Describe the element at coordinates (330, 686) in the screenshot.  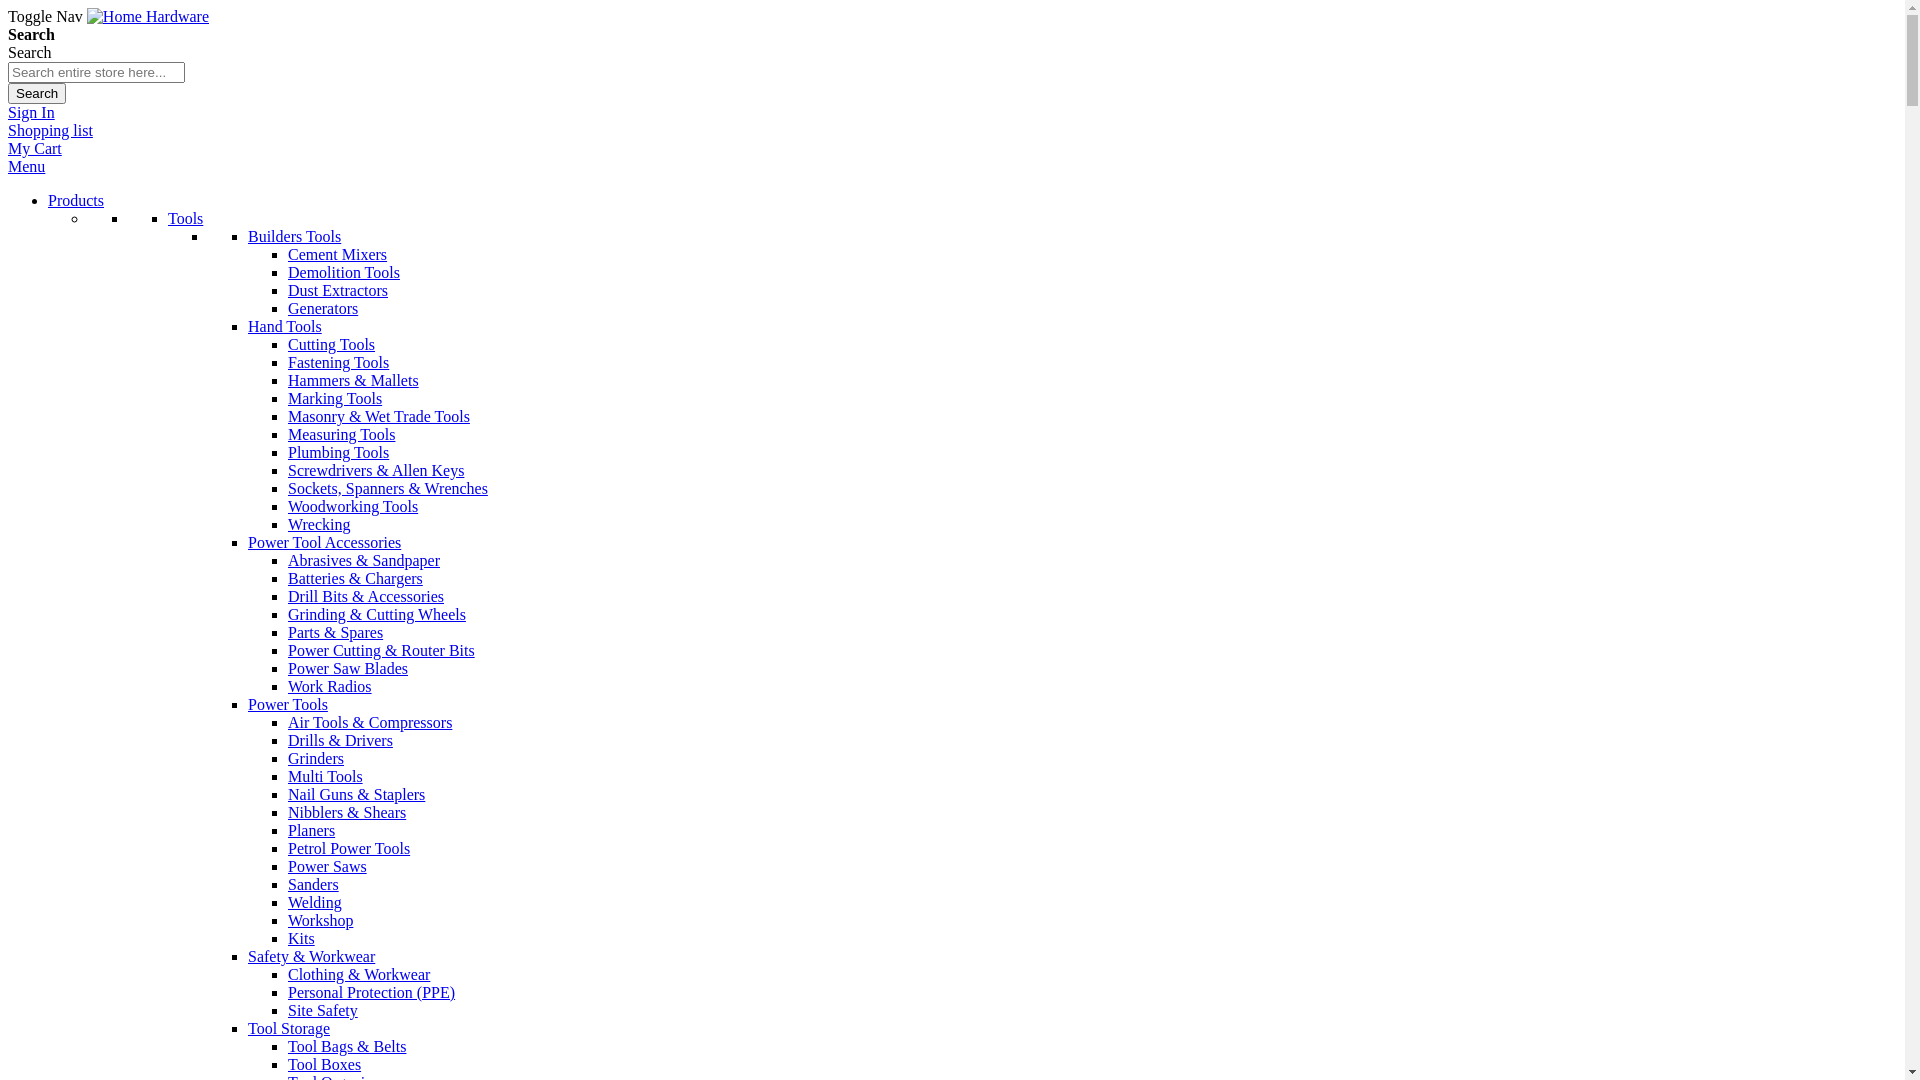
I see `Work Radios` at that location.